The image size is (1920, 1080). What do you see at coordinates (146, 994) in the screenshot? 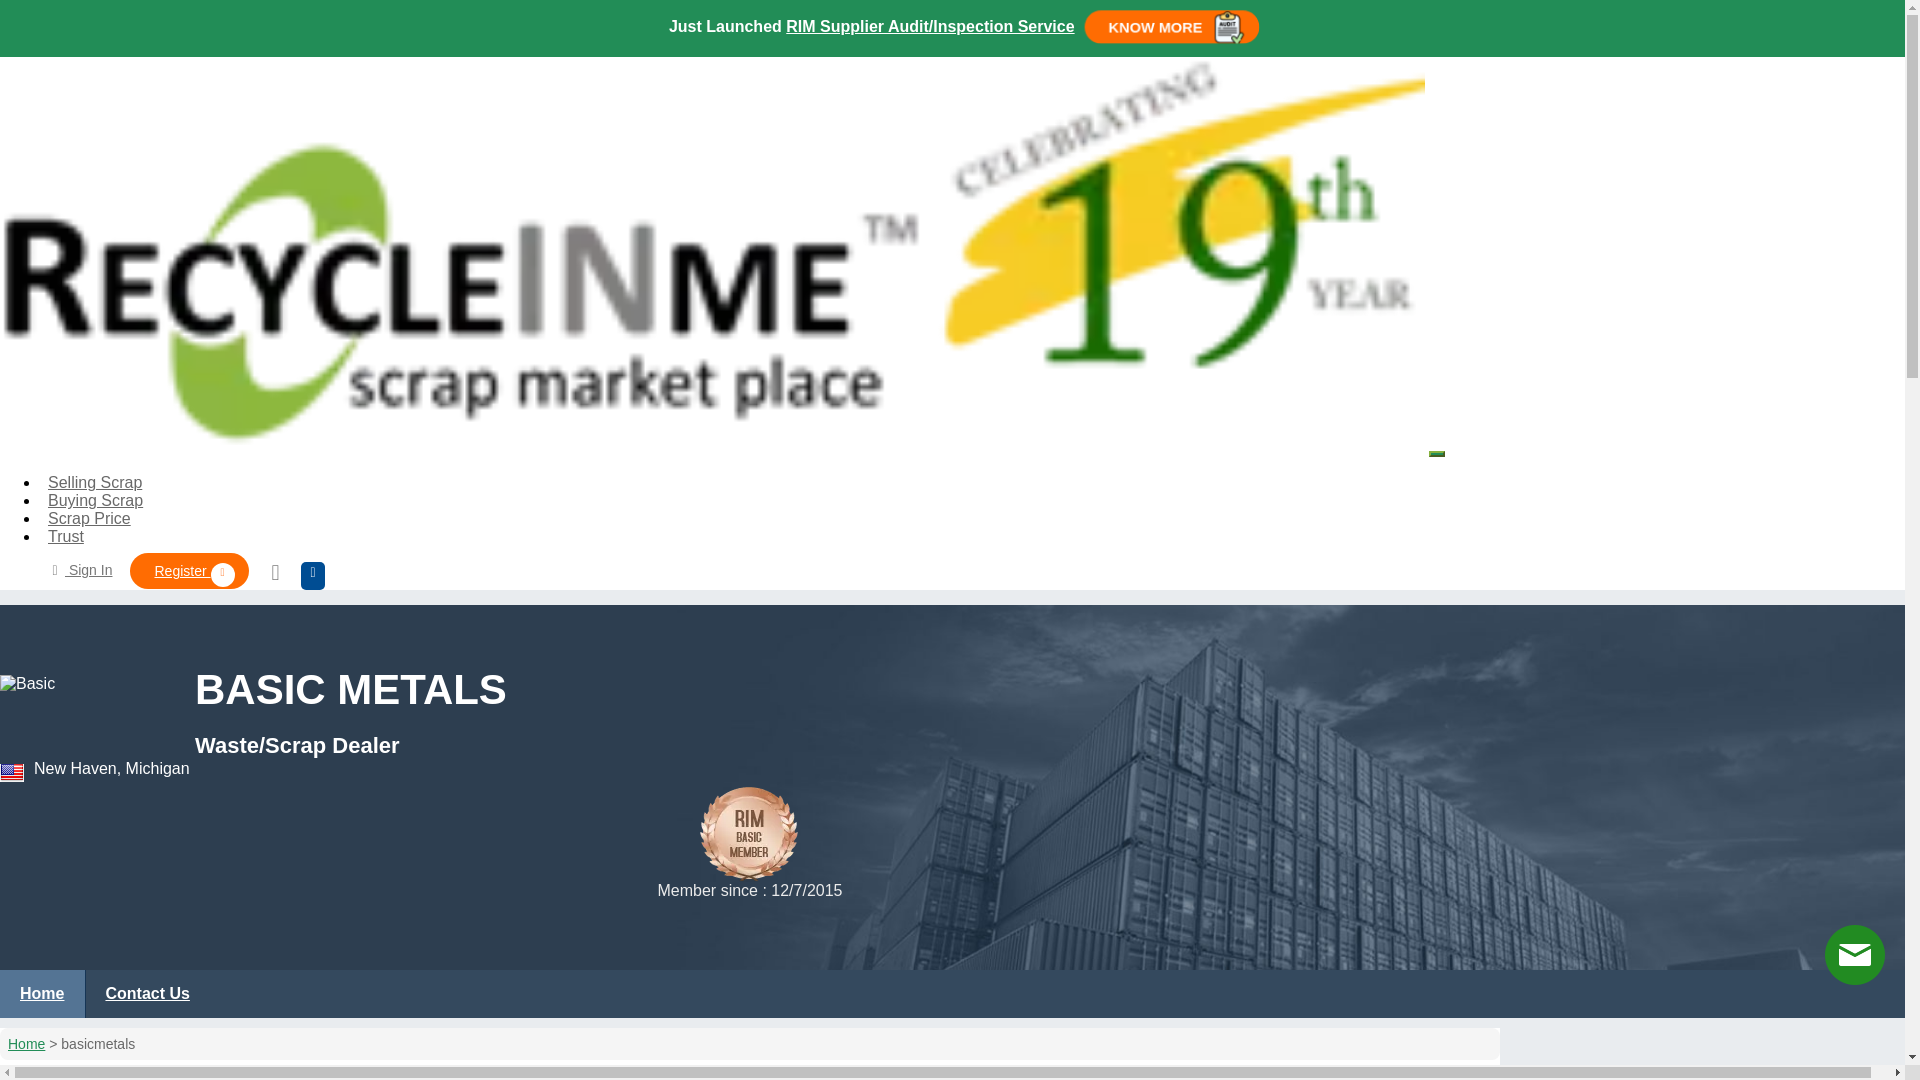
I see `Contact Us` at bounding box center [146, 994].